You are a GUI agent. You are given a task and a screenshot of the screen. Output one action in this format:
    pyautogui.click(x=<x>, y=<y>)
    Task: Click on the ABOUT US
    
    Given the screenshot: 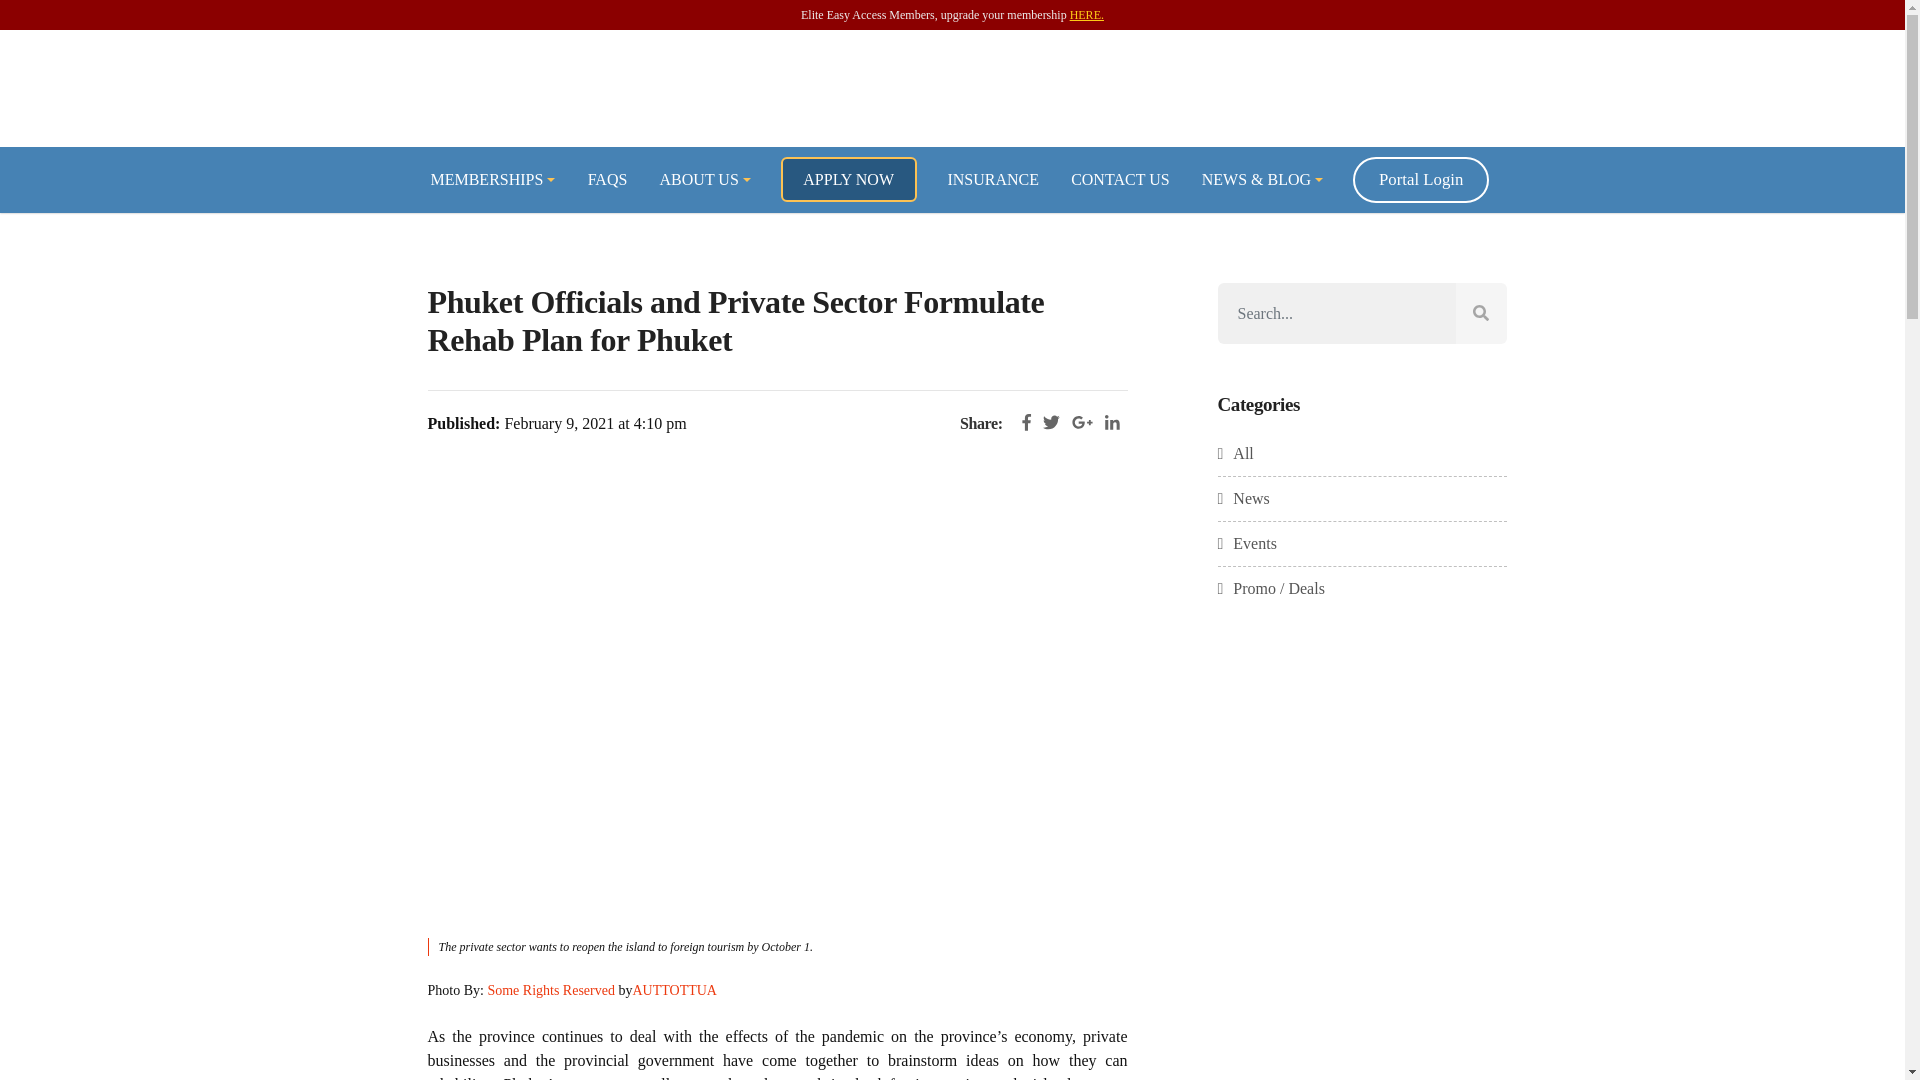 What is the action you would take?
    pyautogui.click(x=704, y=178)
    